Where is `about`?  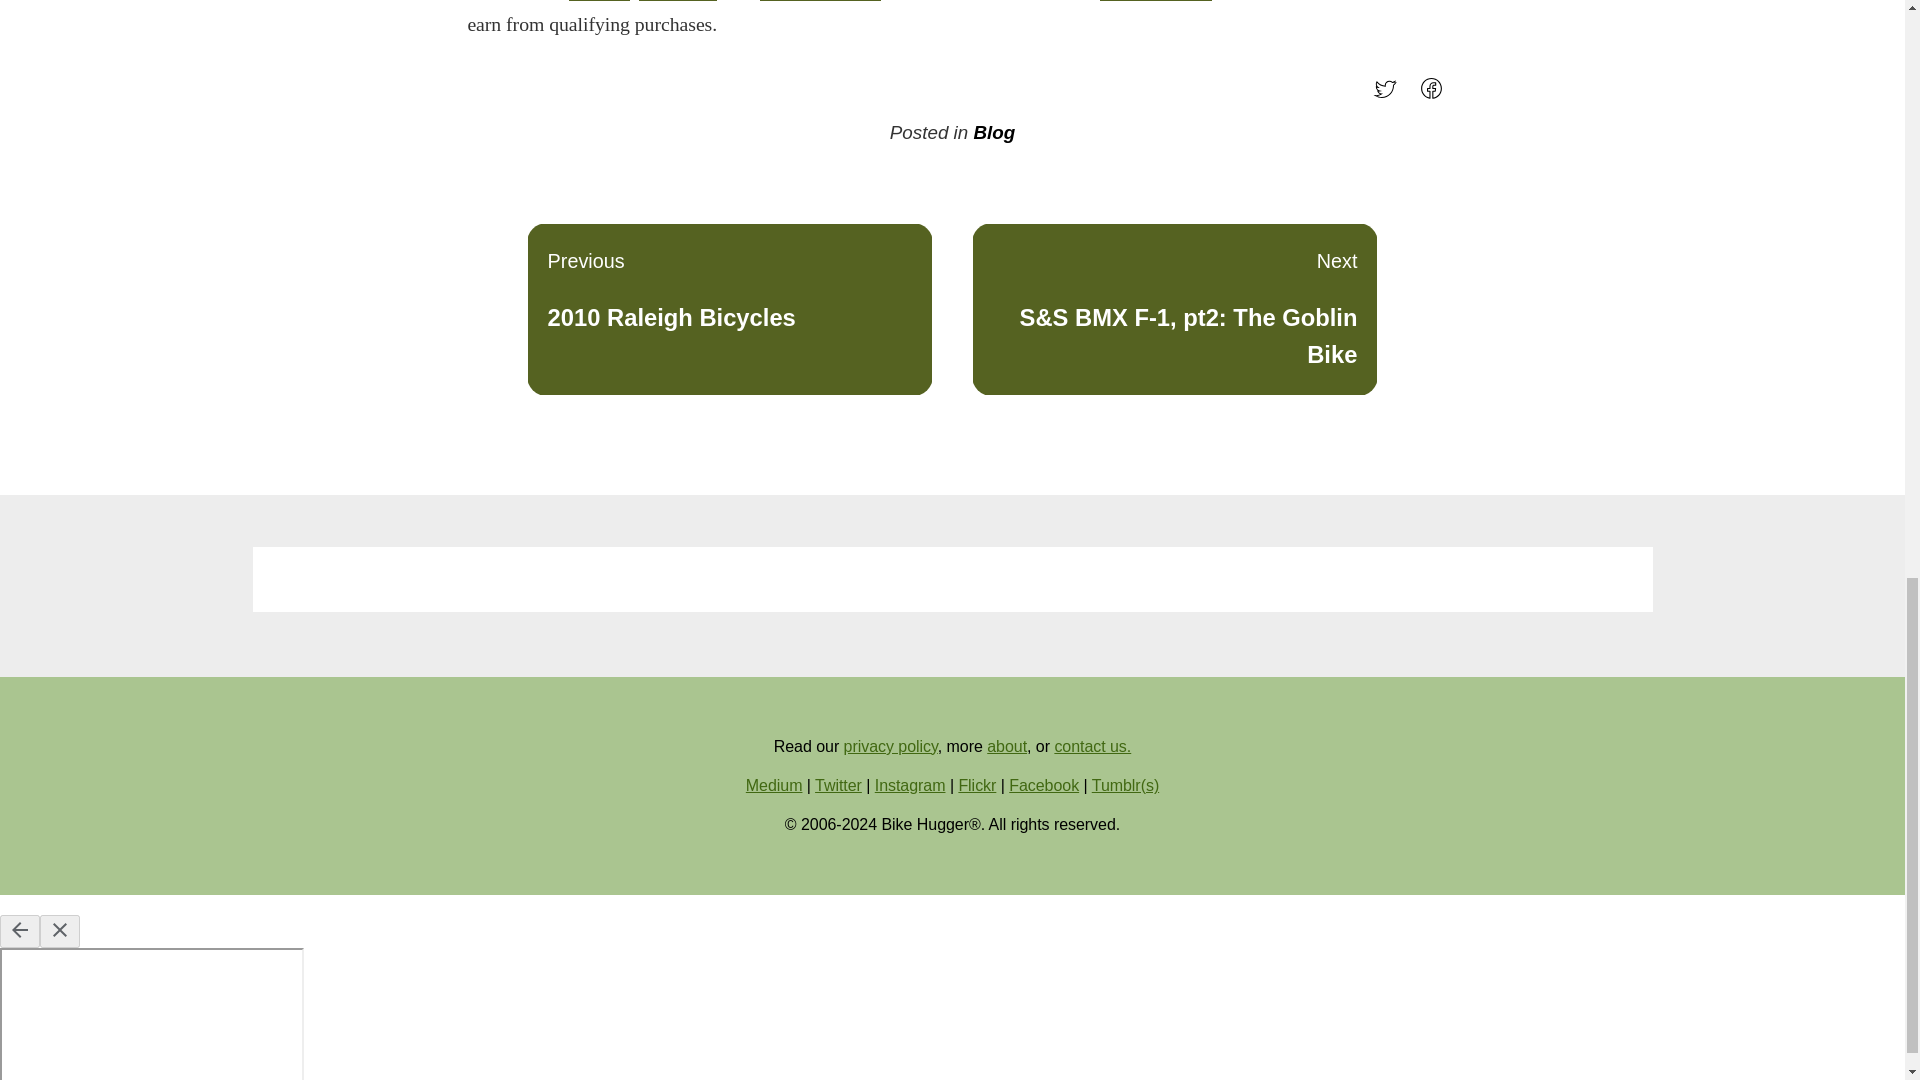
about is located at coordinates (1006, 746).